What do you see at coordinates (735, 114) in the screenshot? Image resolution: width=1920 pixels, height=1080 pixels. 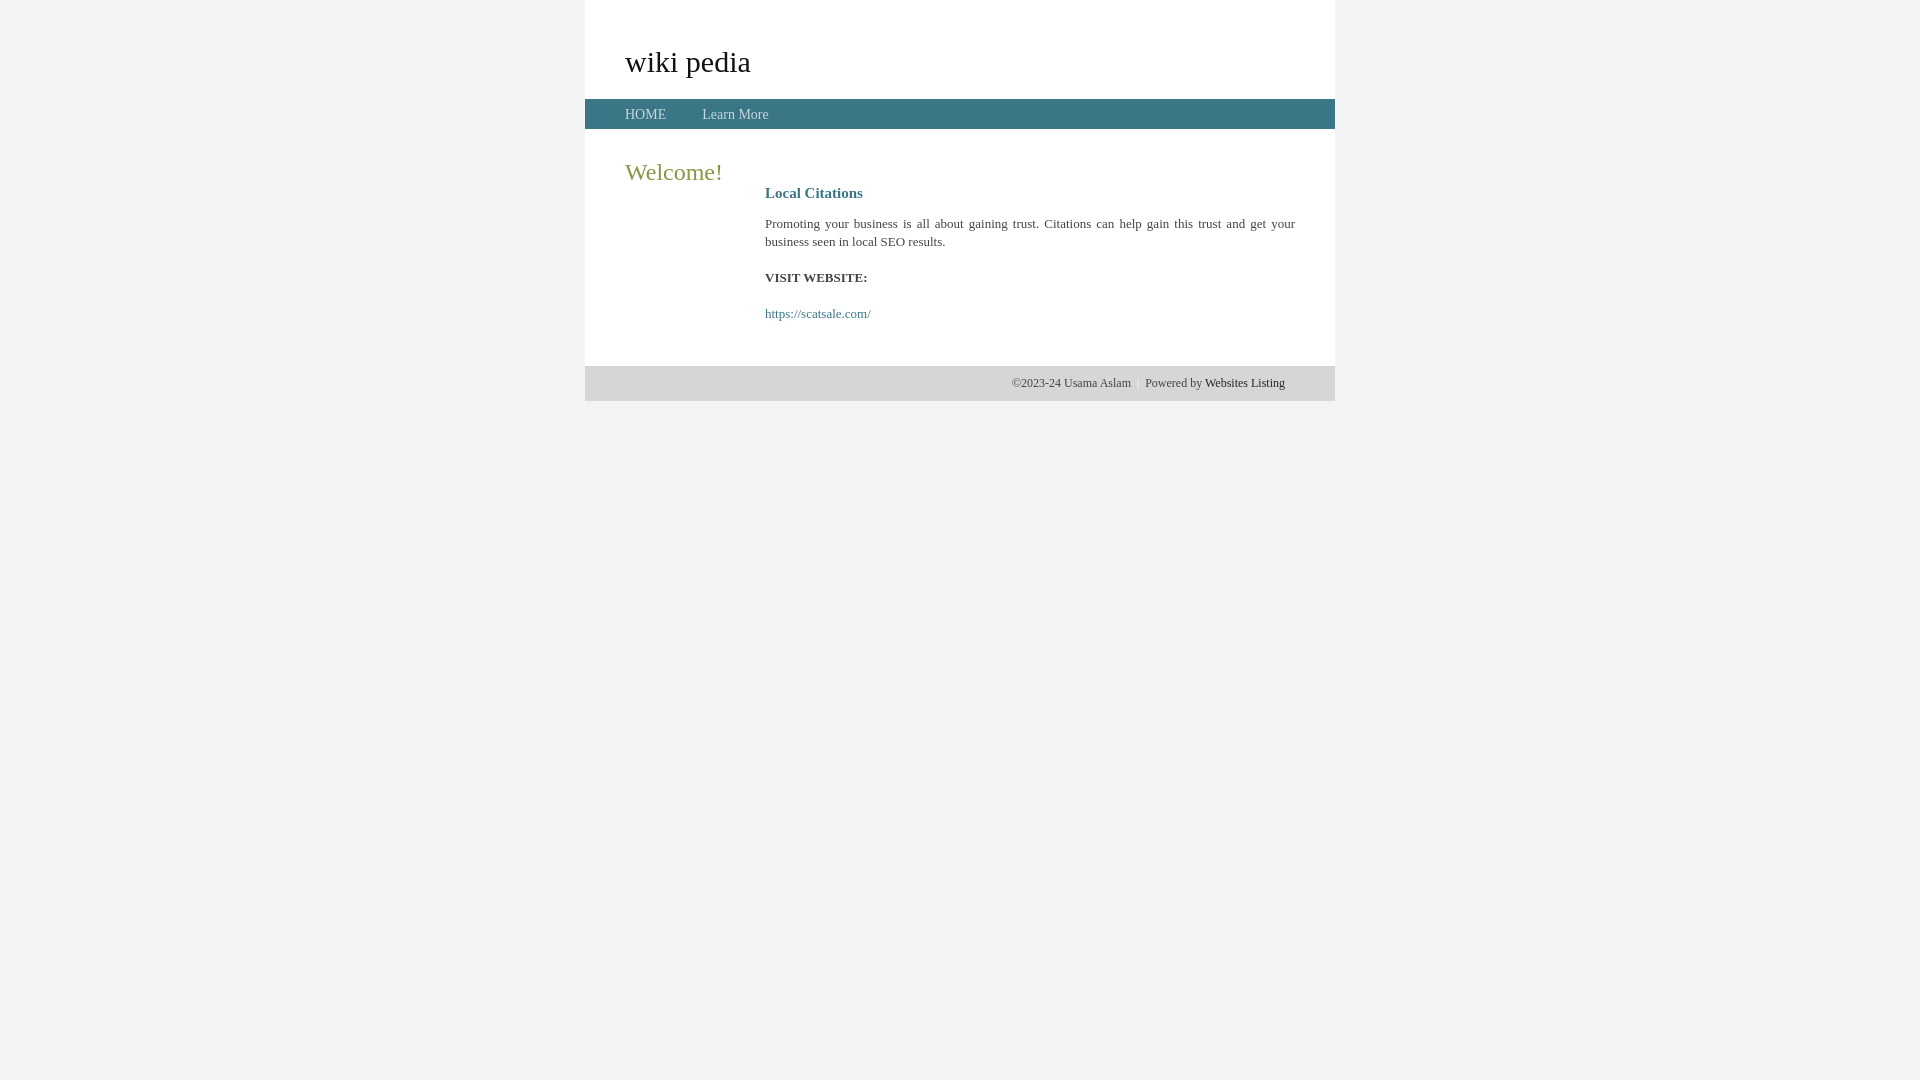 I see `Learn More` at bounding box center [735, 114].